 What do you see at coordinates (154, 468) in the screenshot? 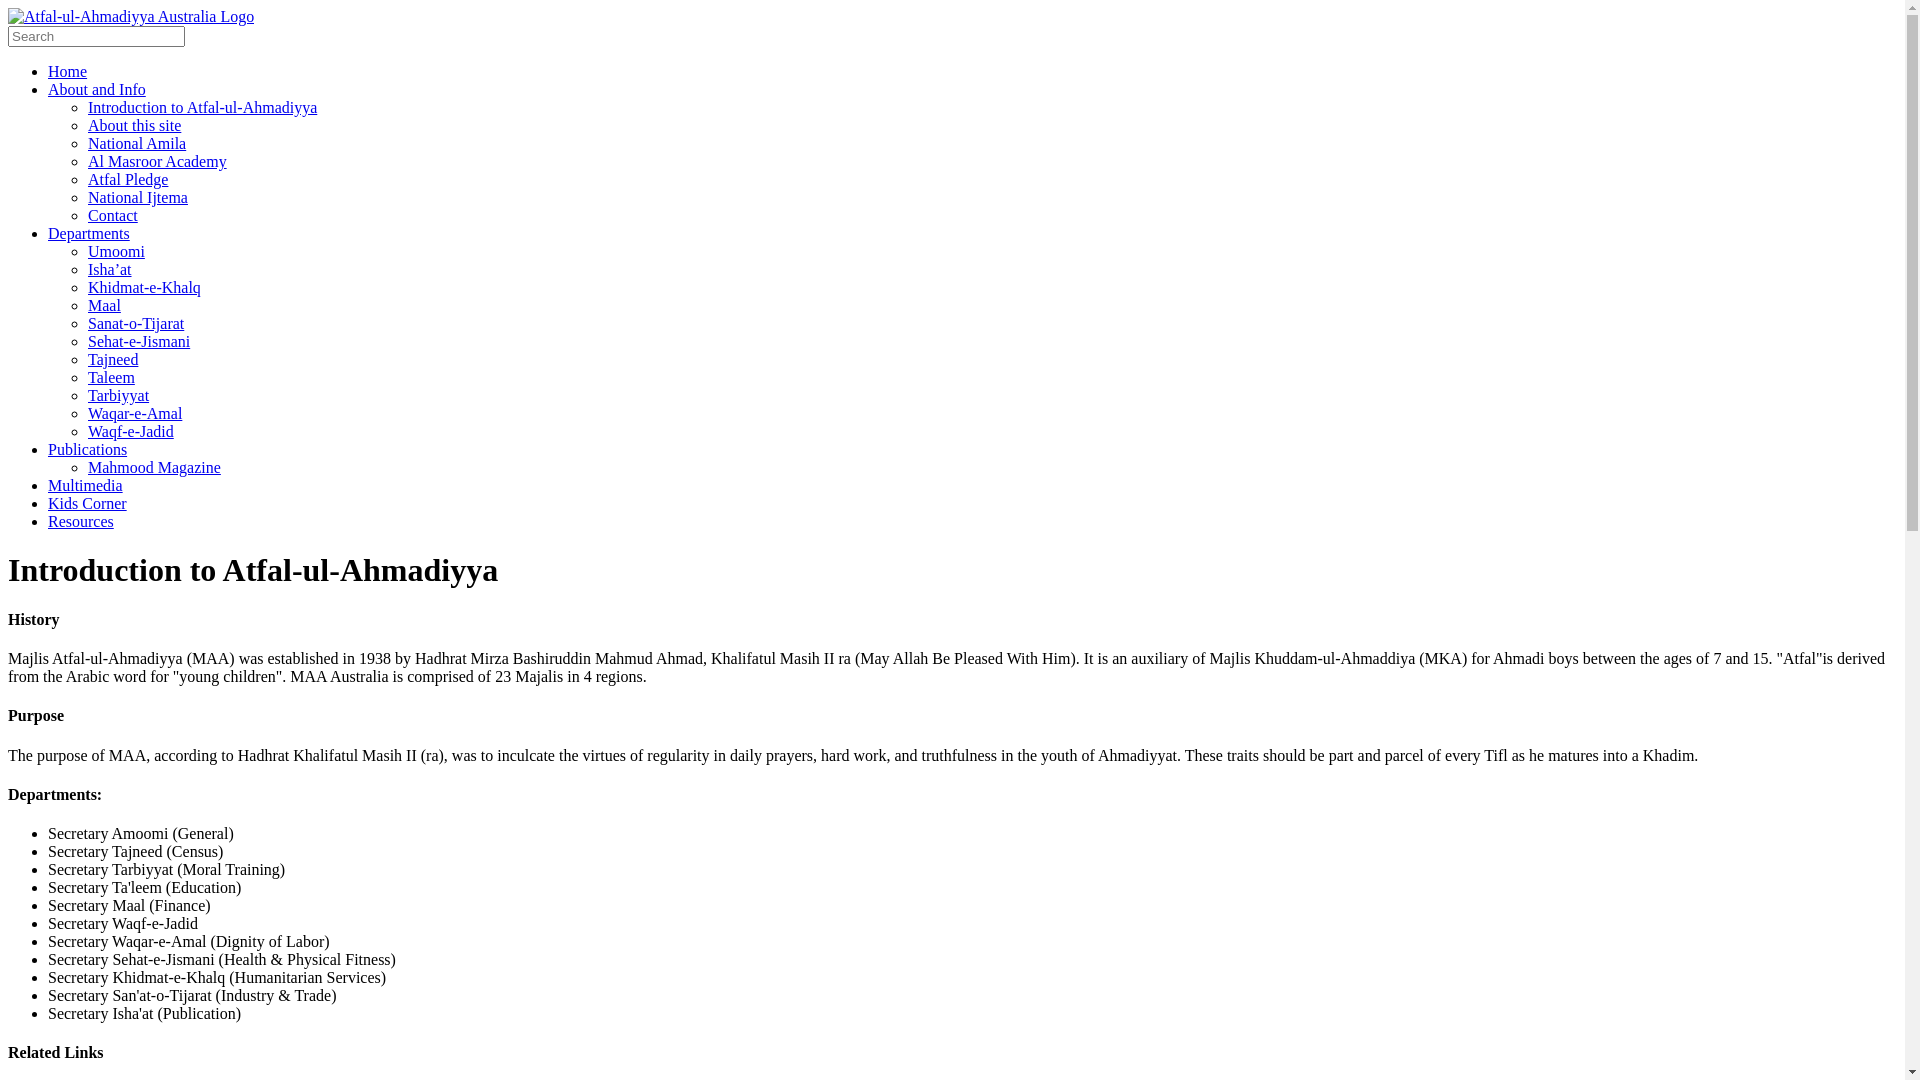
I see `Mahmood Magazine` at bounding box center [154, 468].